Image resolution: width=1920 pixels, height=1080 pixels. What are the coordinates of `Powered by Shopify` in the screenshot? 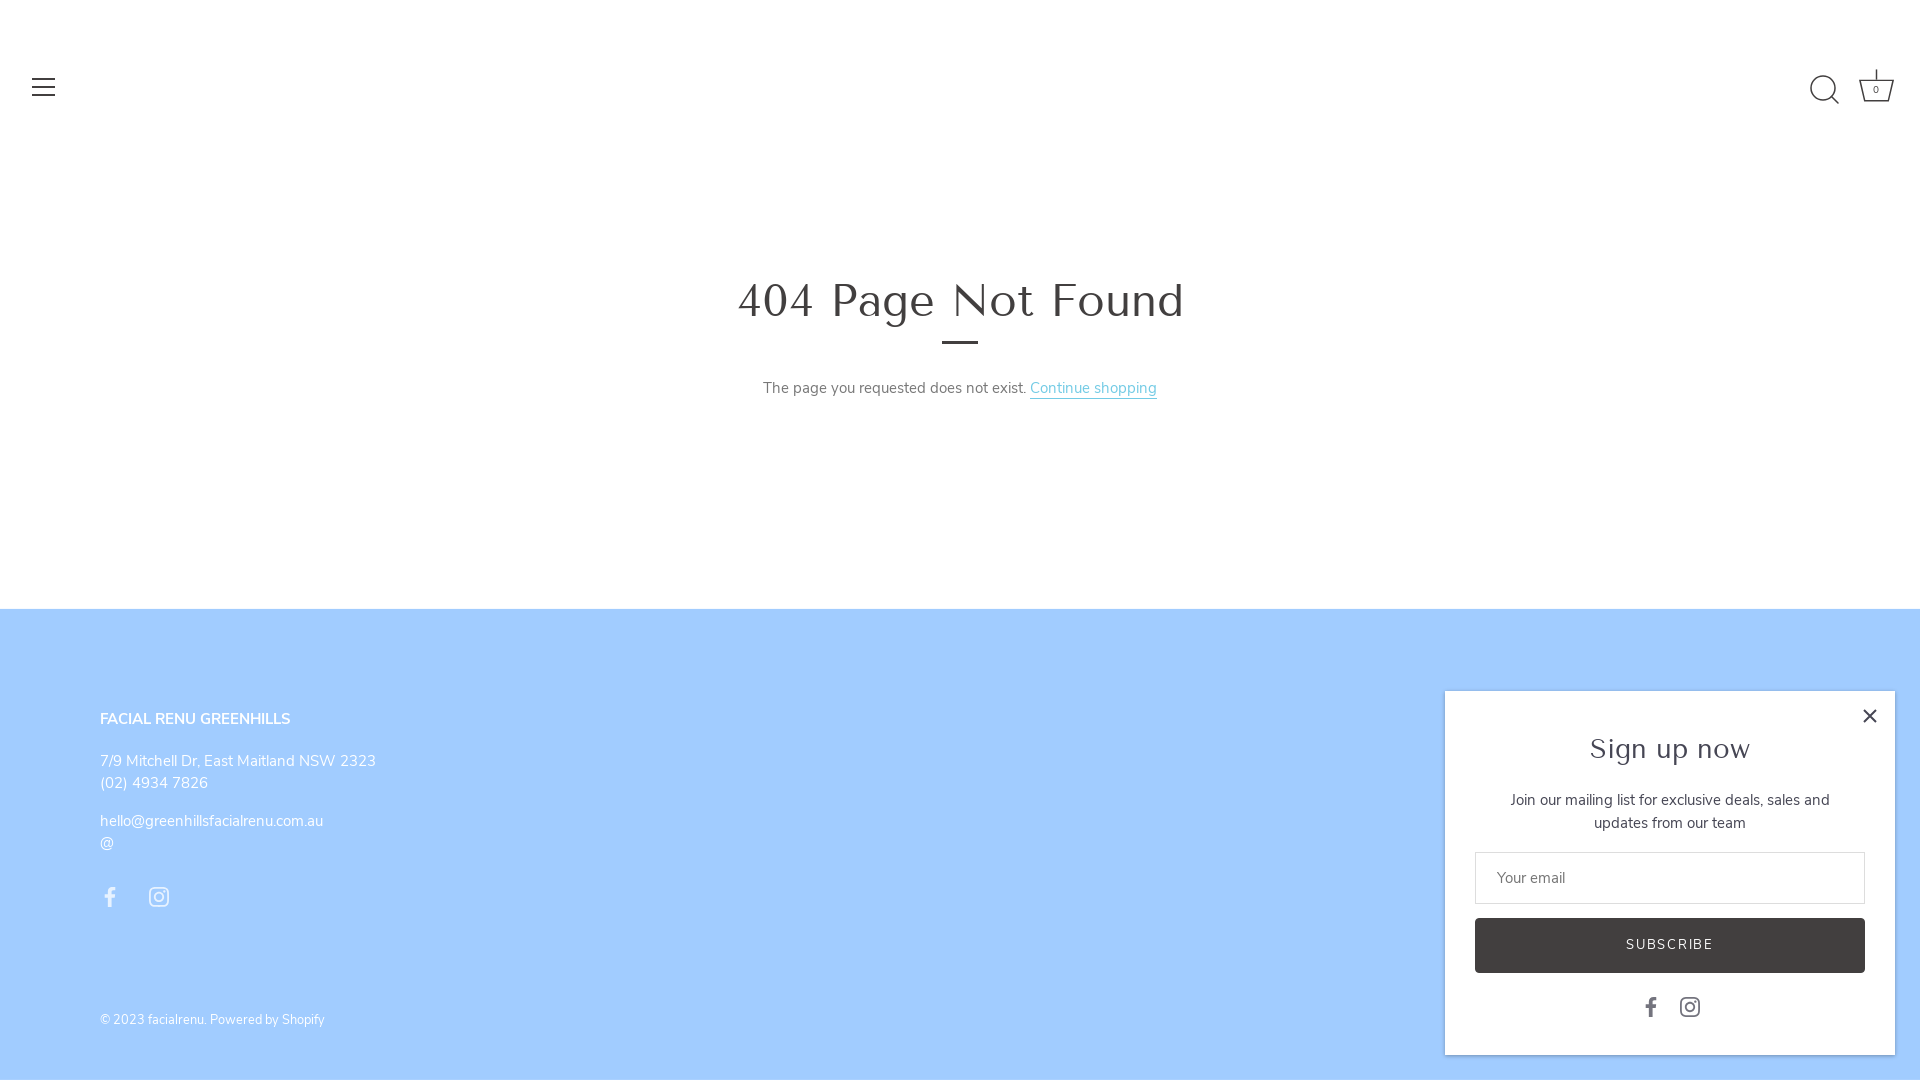 It's located at (268, 1020).